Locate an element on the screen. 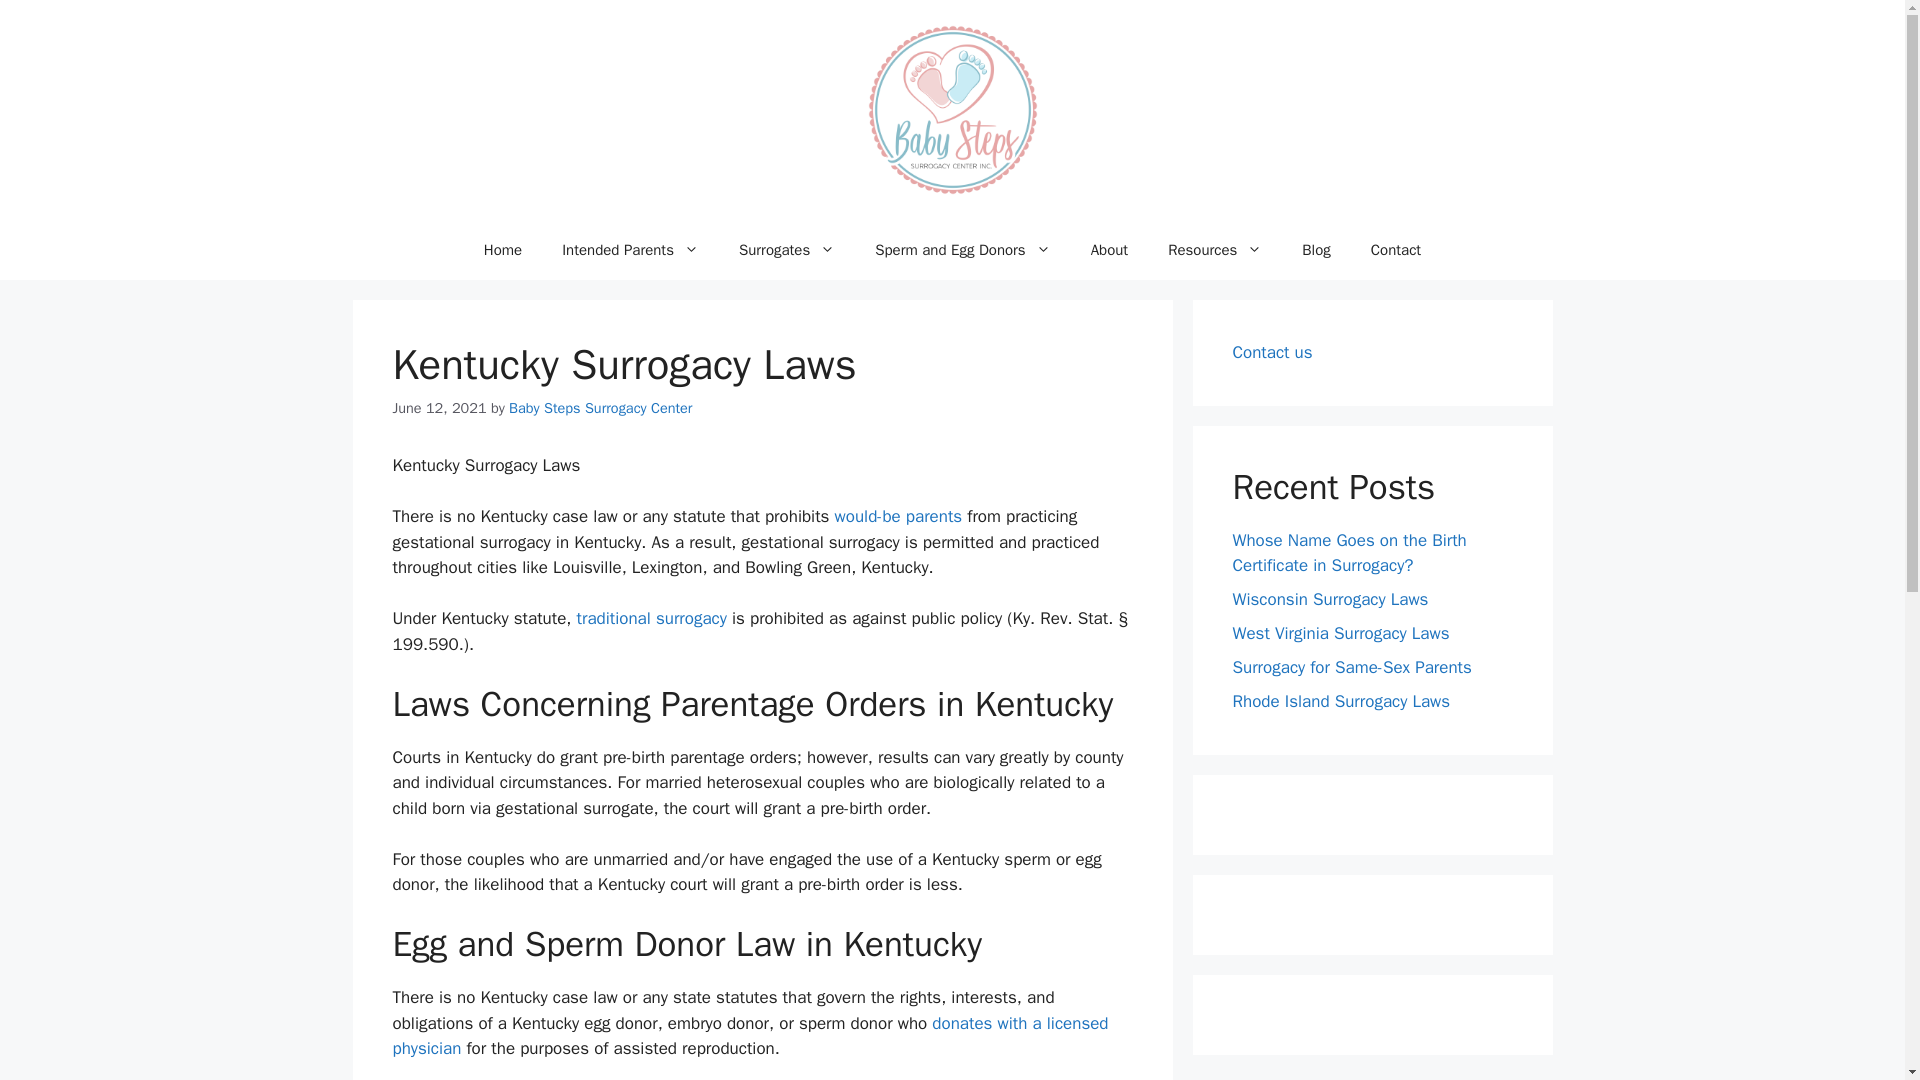 The width and height of the screenshot is (1920, 1080). donates with a licensed physician is located at coordinates (749, 1036).